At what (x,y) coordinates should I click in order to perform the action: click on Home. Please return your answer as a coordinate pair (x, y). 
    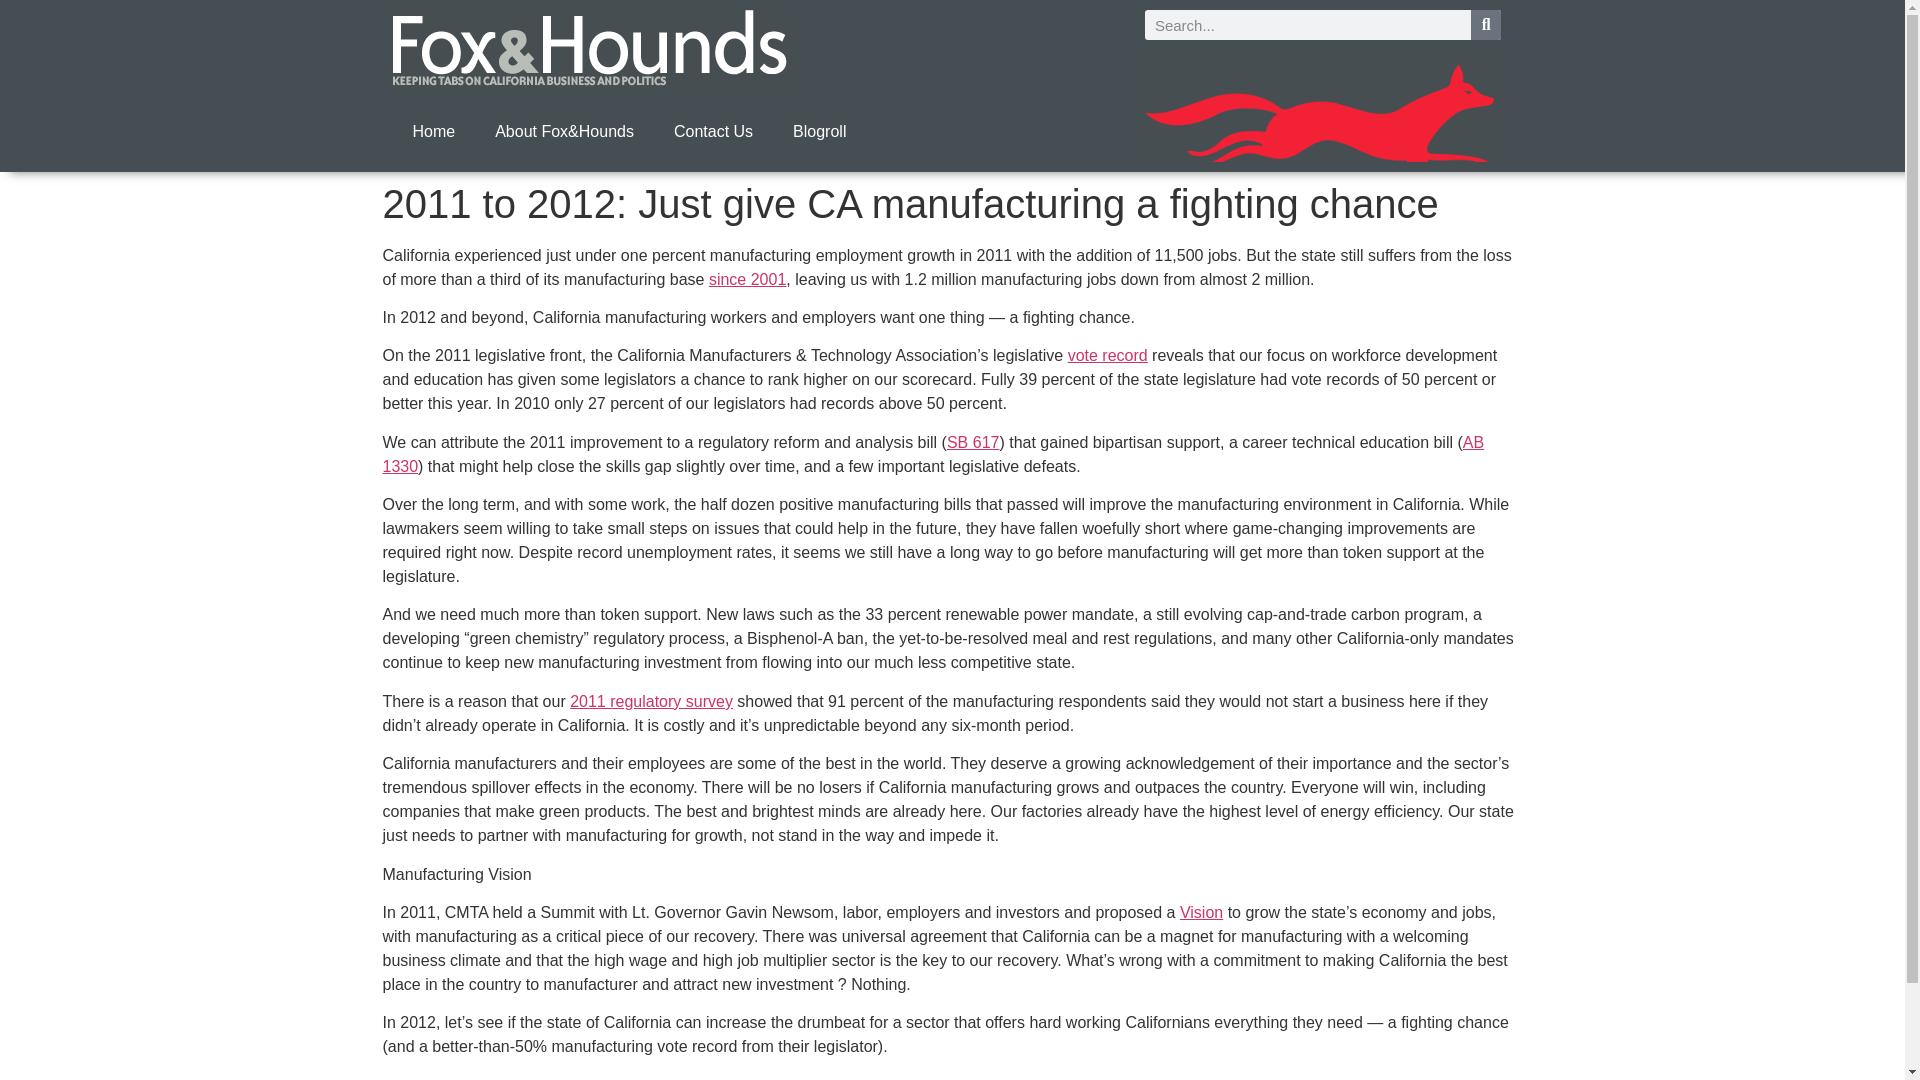
    Looking at the image, I should click on (432, 132).